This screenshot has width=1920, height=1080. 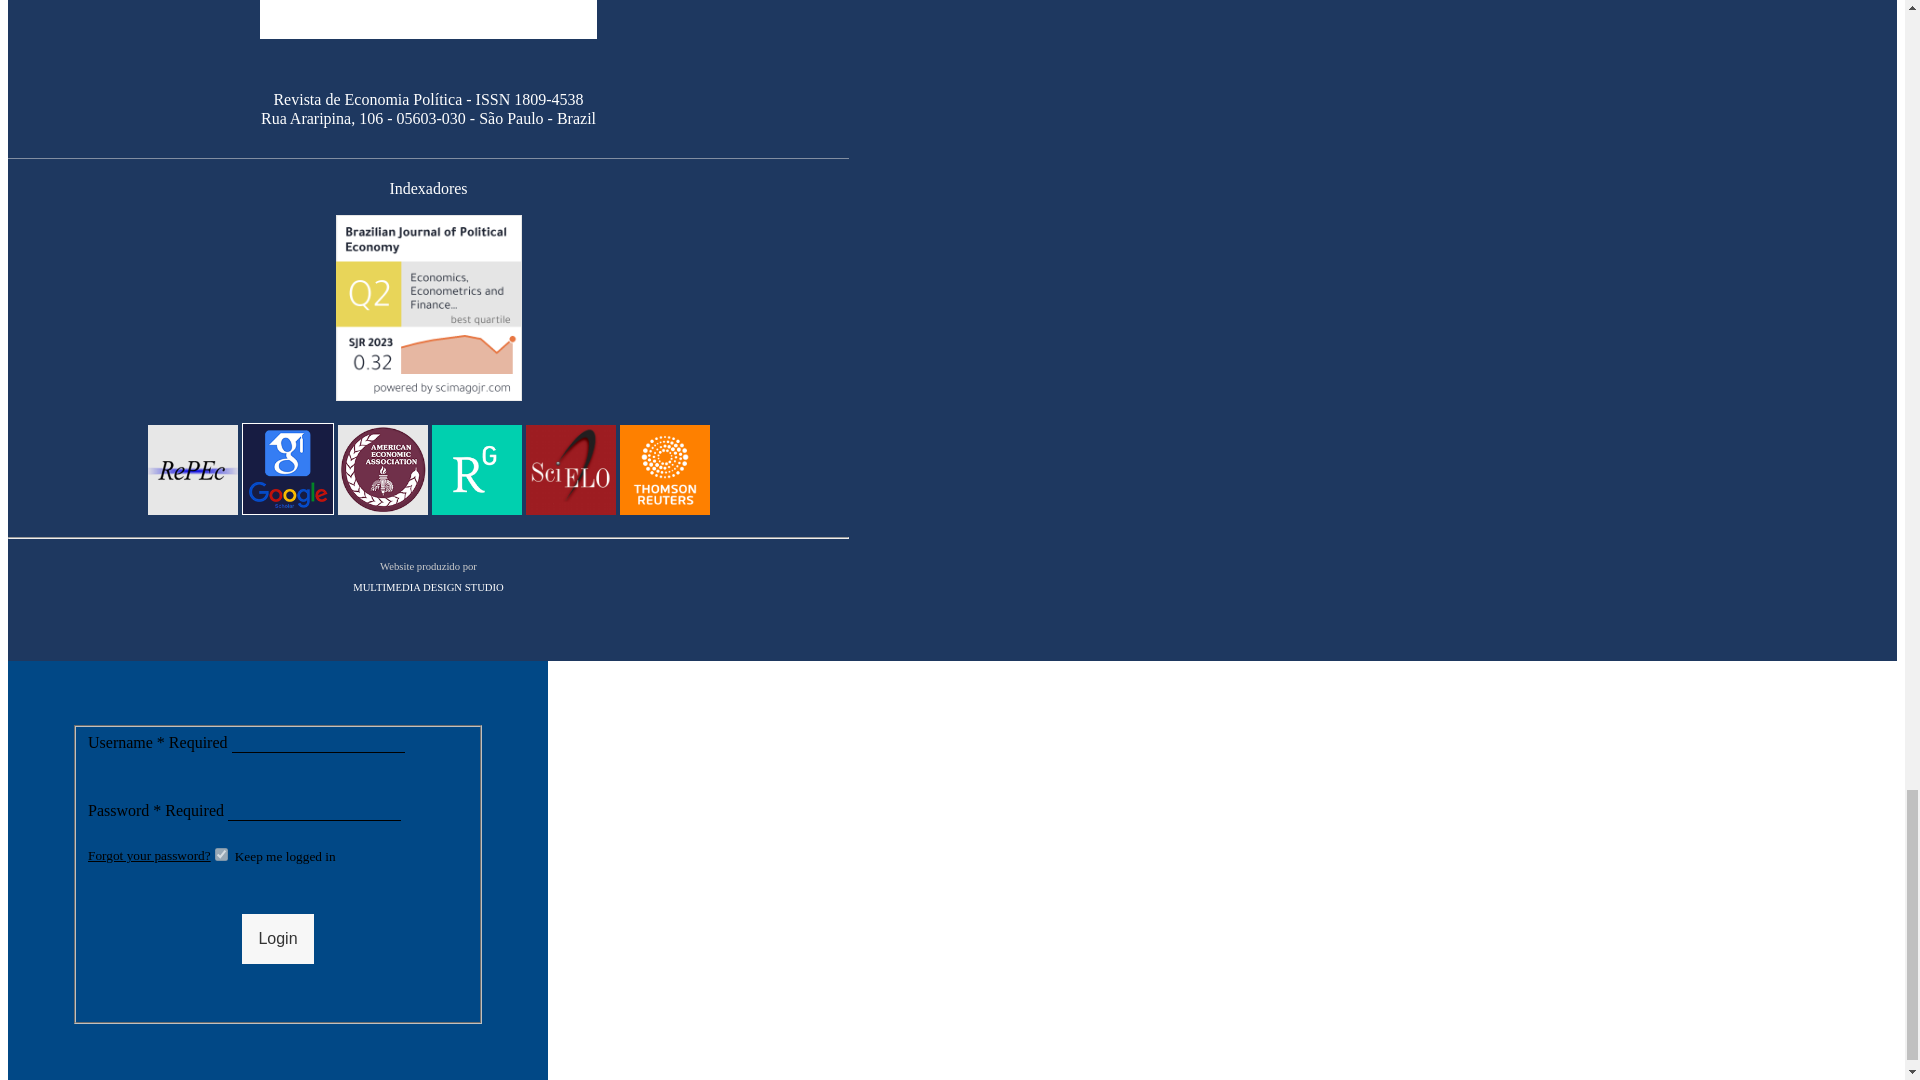 I want to click on ECONLIT, so click(x=383, y=511).